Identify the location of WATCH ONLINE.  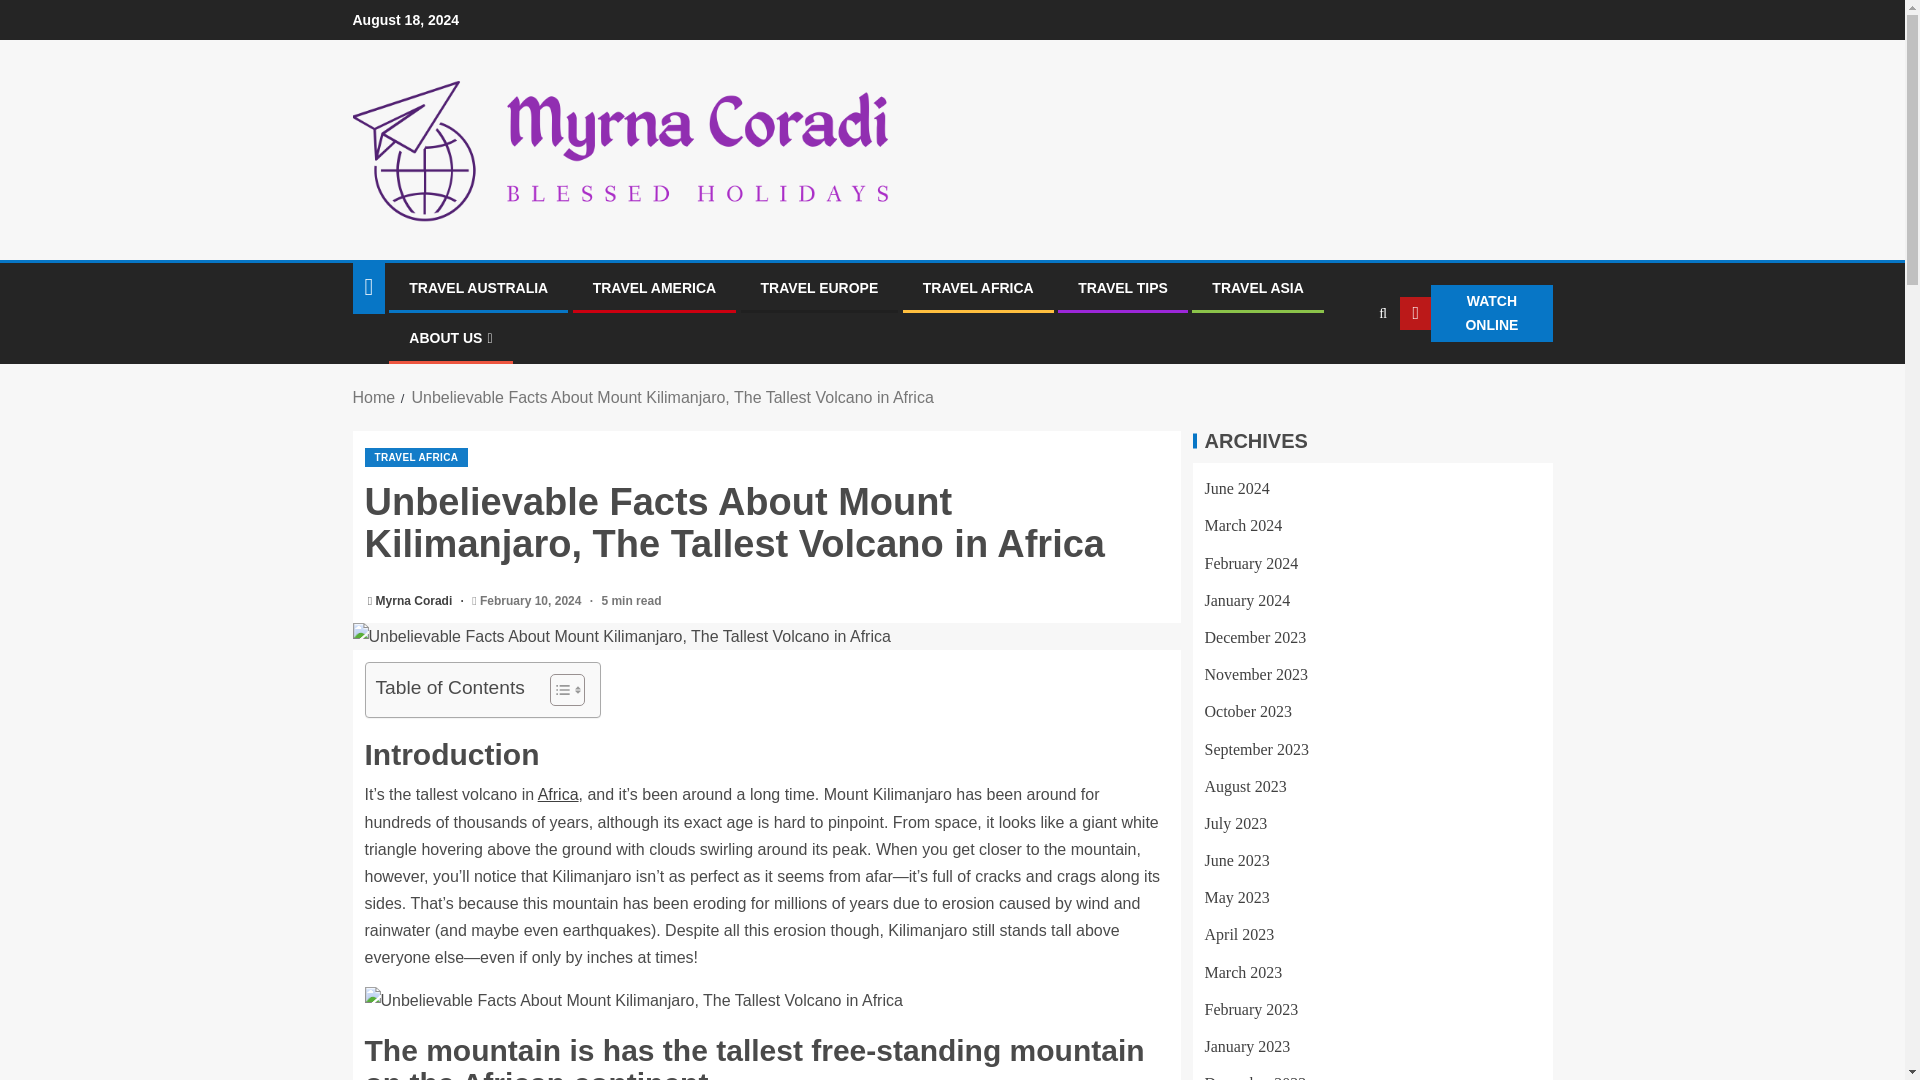
(1475, 314).